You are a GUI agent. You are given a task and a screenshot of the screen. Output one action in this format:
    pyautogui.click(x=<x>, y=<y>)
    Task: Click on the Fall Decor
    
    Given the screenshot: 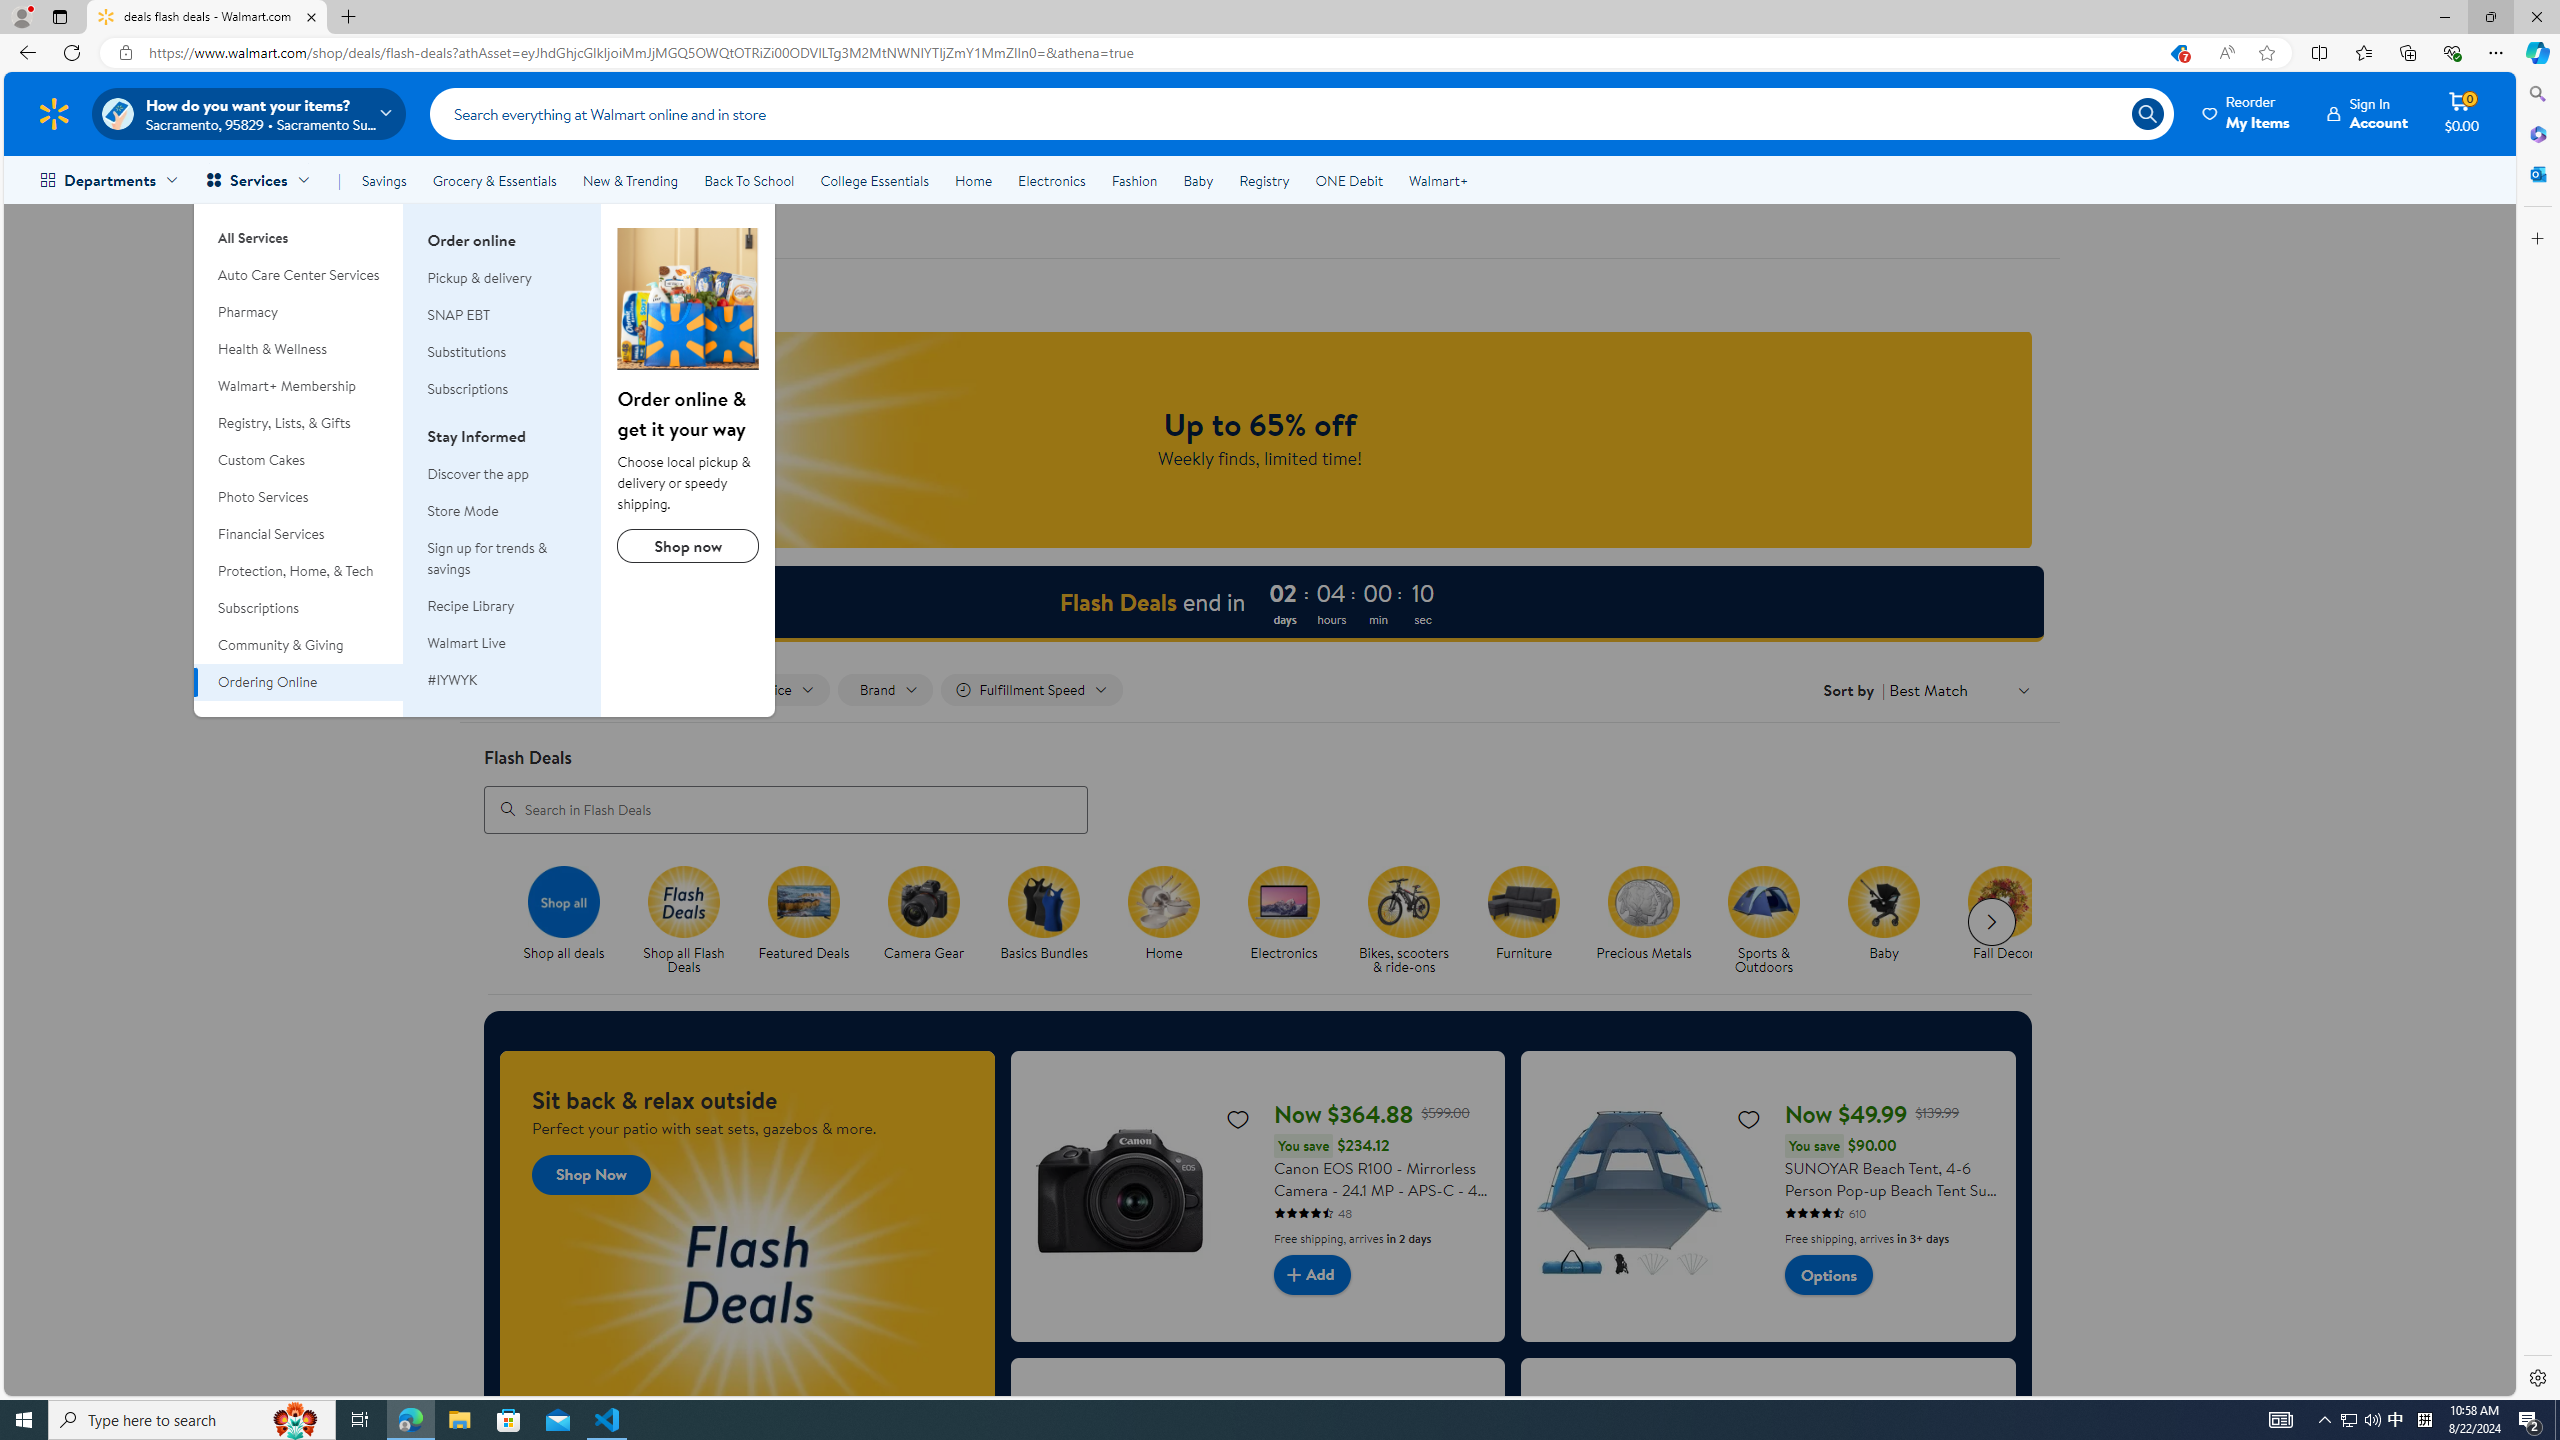 What is the action you would take?
    pyautogui.click(x=2010, y=921)
    